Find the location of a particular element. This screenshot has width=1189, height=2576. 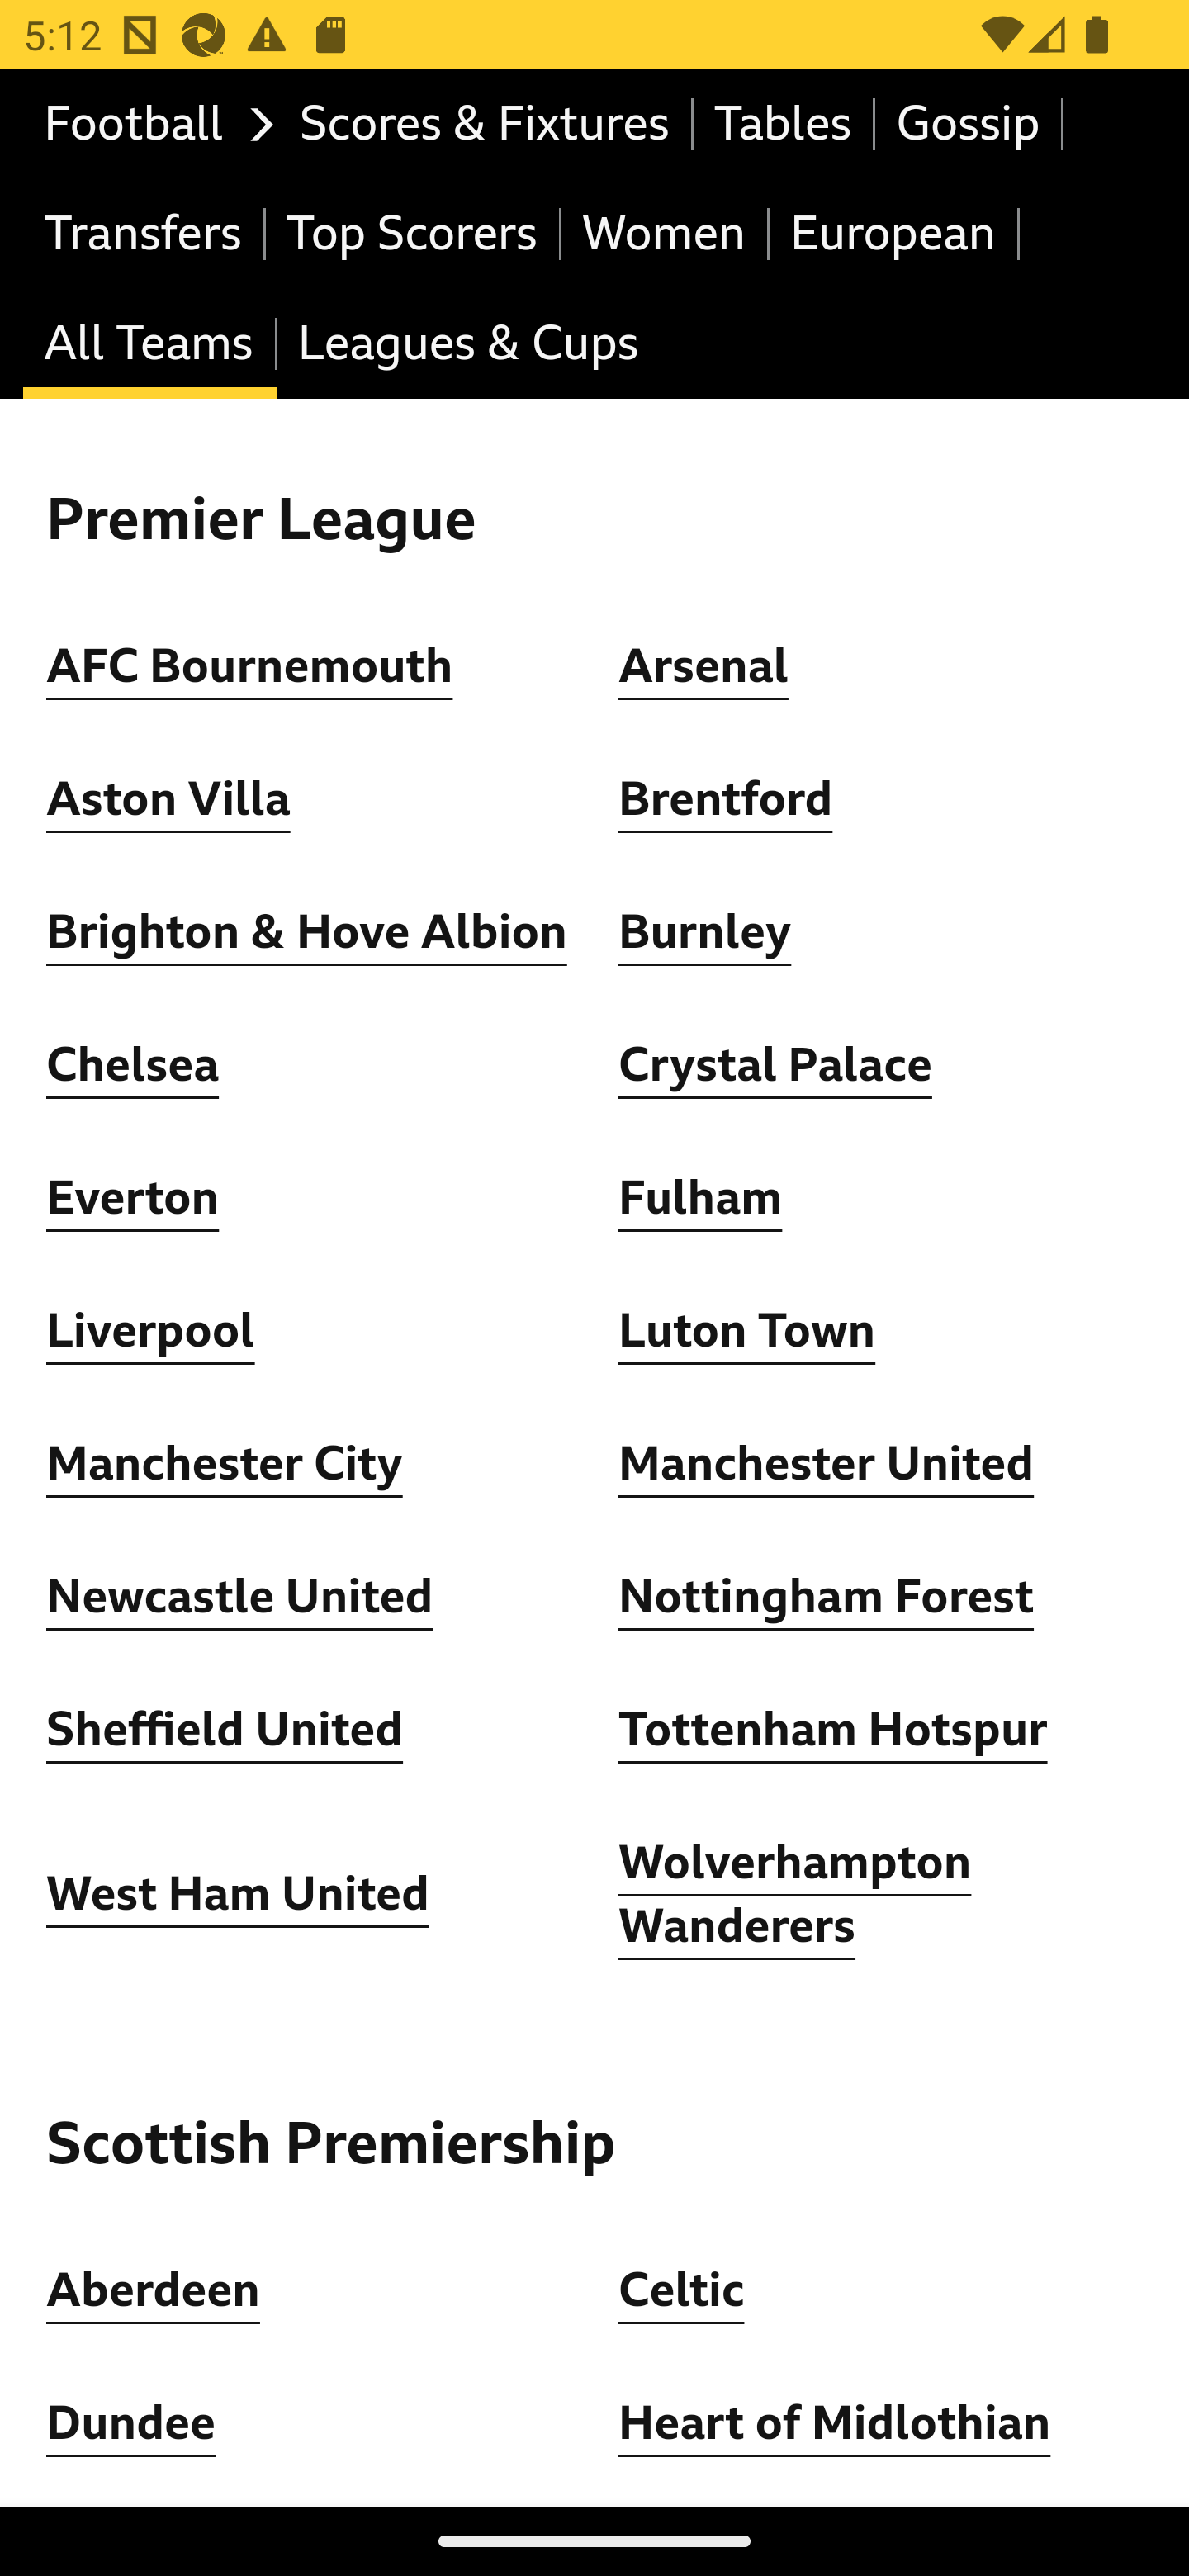

Arsenal is located at coordinates (703, 667).